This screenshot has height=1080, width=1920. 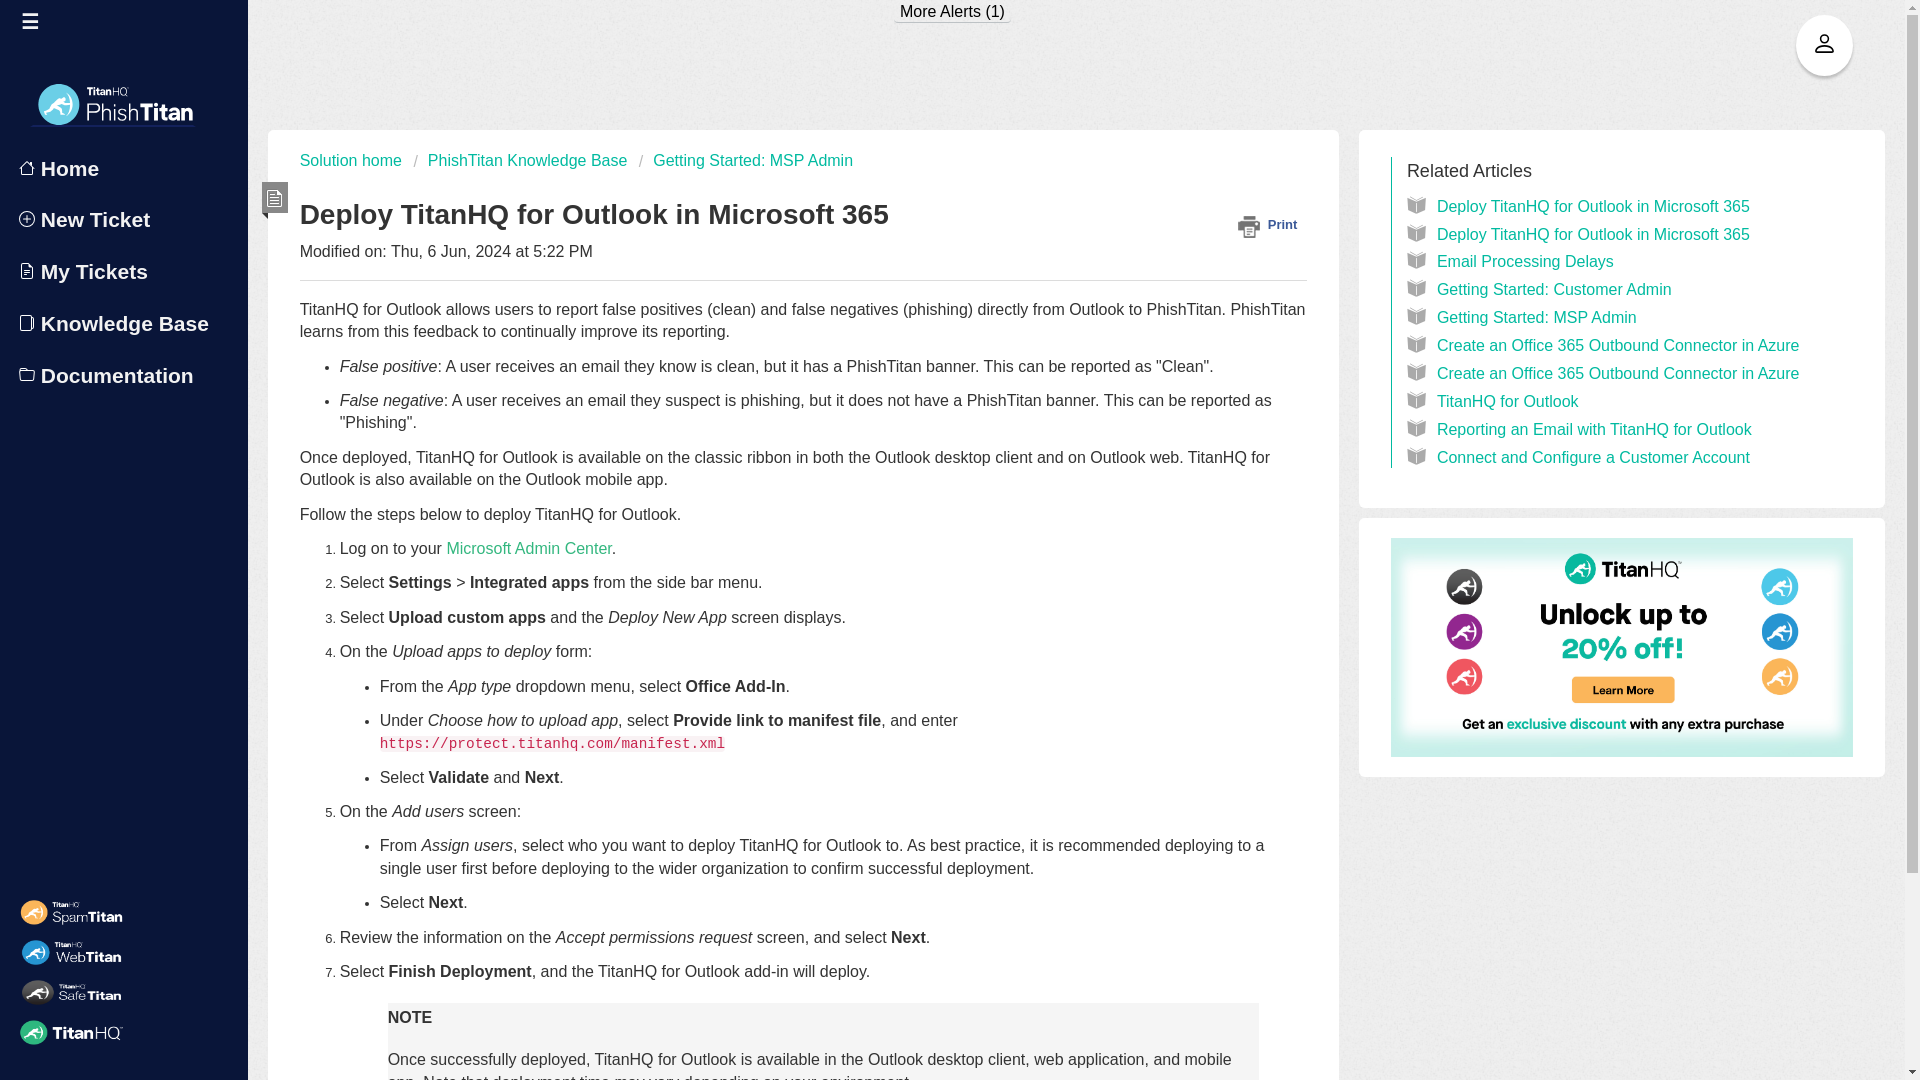 What do you see at coordinates (1592, 206) in the screenshot?
I see `Deploy TitanHQ for Outlook in Microsoft 365` at bounding box center [1592, 206].